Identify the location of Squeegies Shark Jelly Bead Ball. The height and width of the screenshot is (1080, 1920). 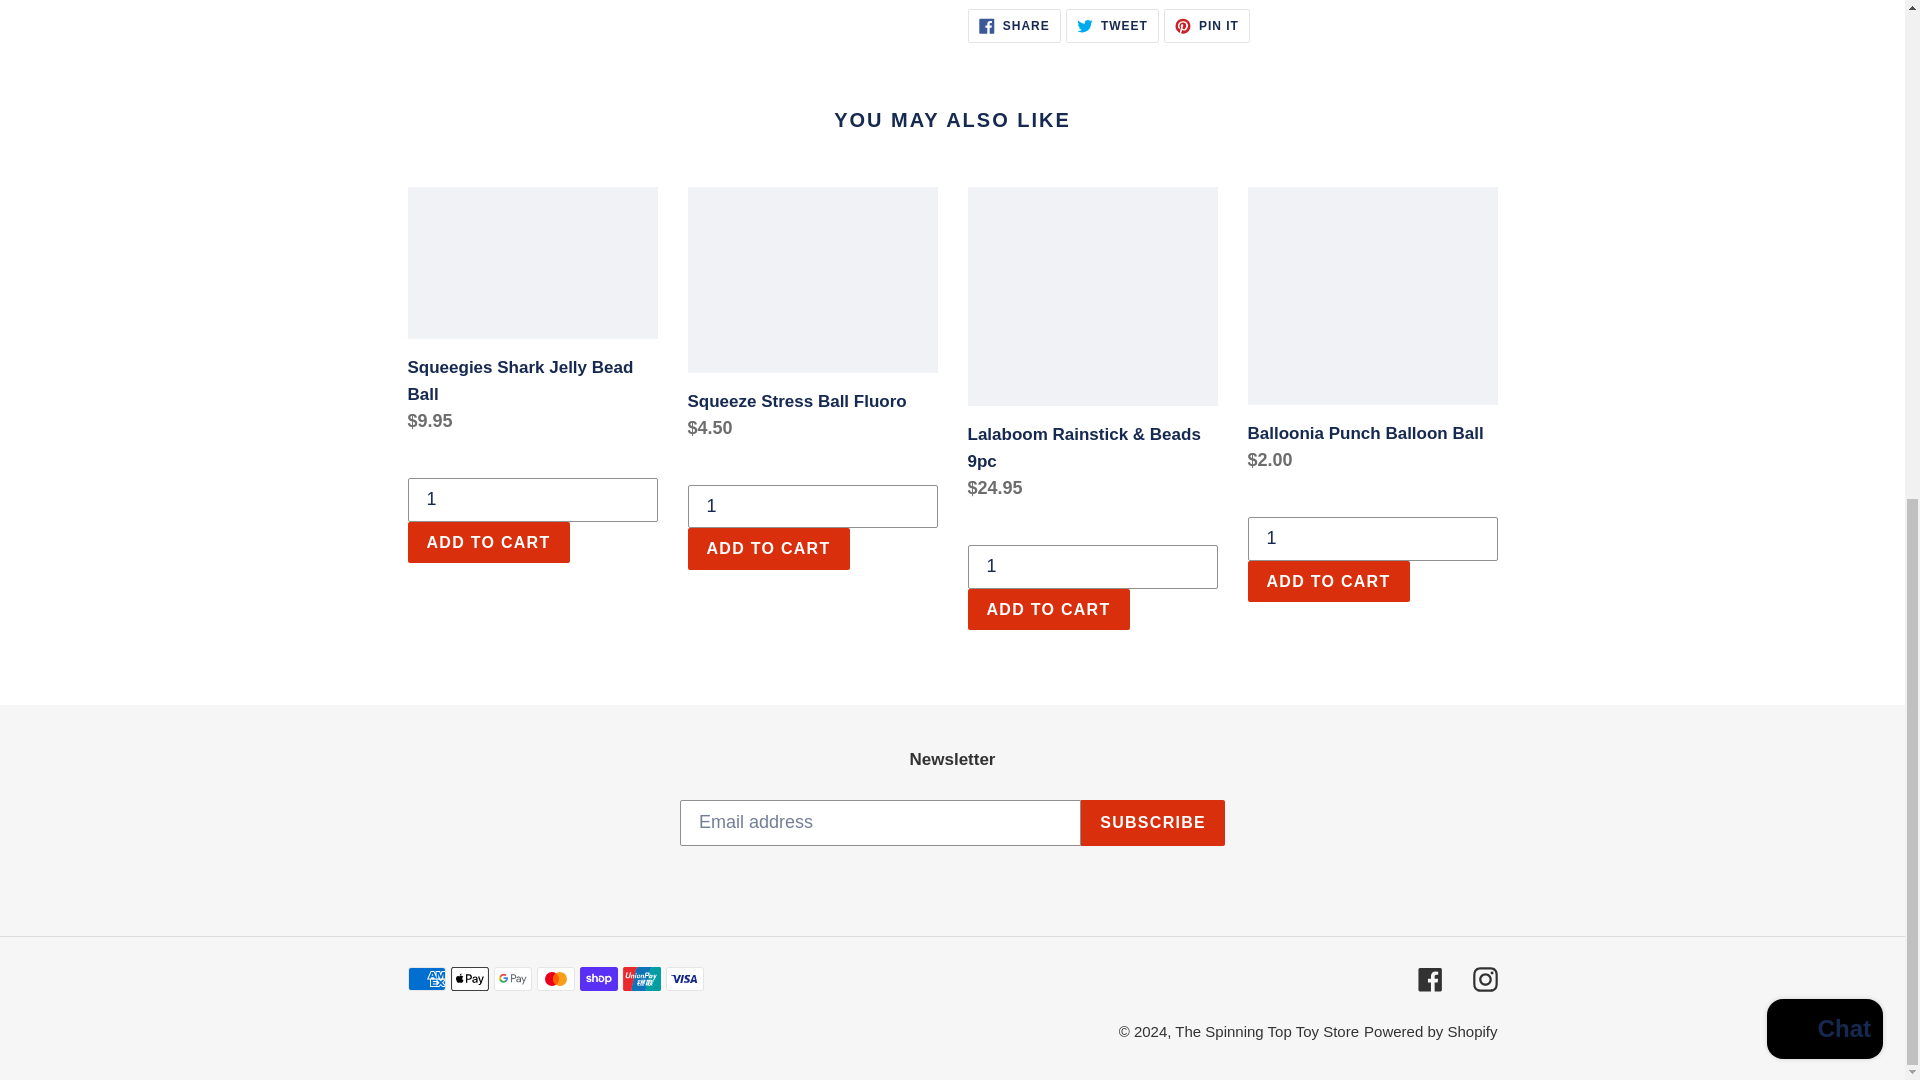
(488, 542).